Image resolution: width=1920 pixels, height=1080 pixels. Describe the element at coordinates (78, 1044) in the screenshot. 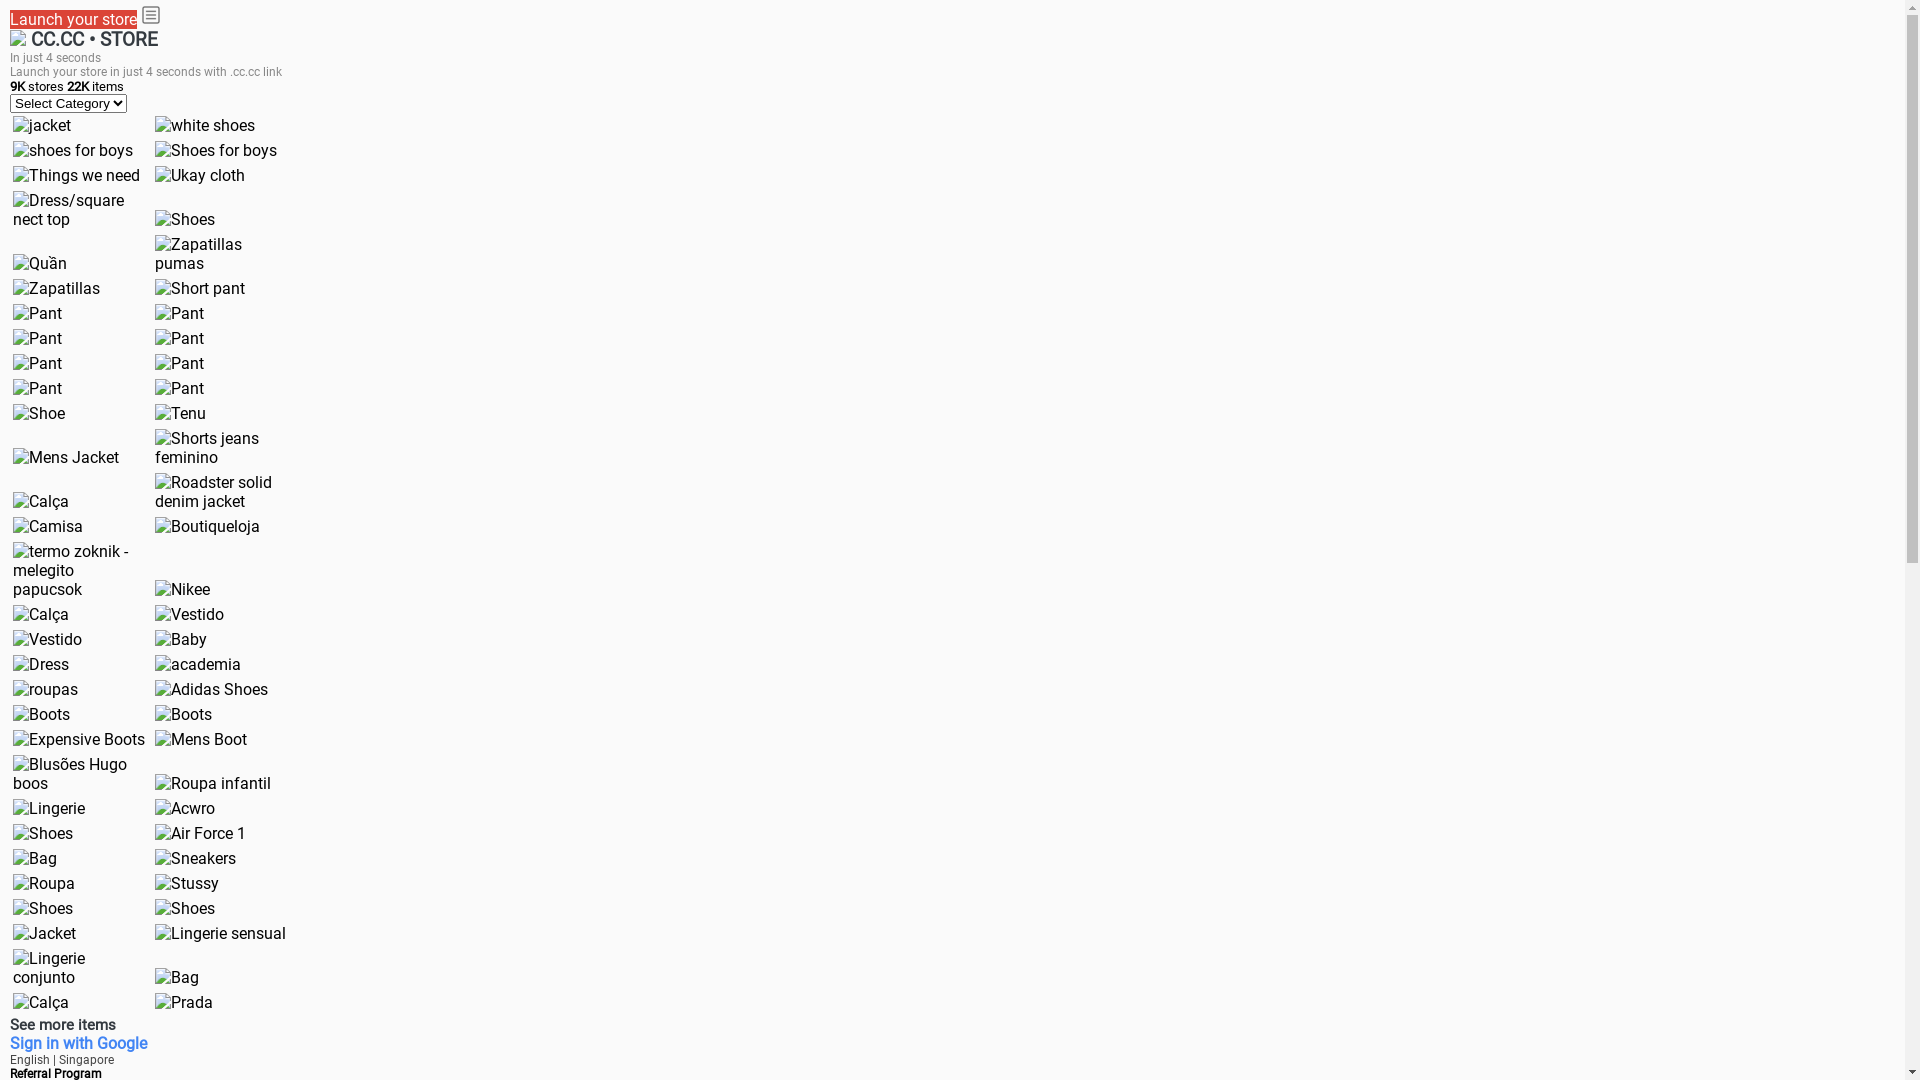

I see `Sign in with Google` at that location.